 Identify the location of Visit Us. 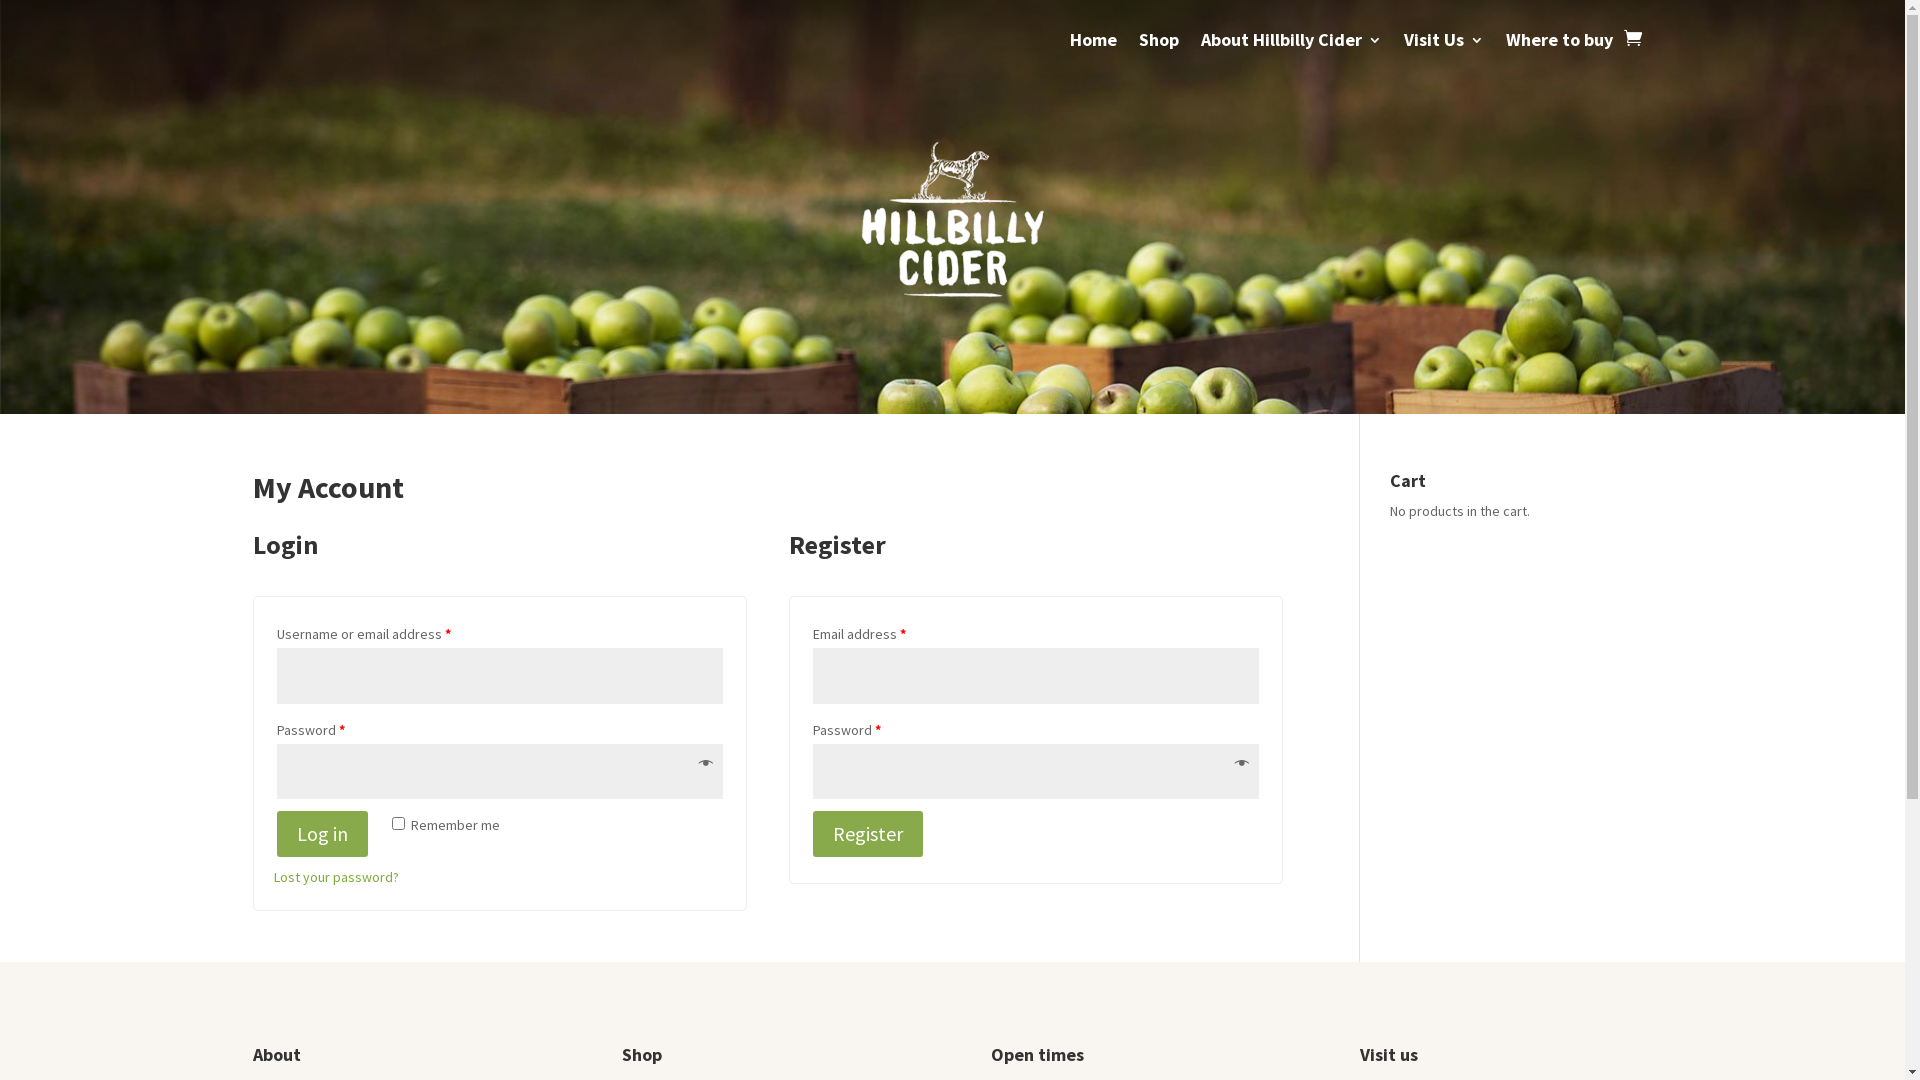
(1444, 54).